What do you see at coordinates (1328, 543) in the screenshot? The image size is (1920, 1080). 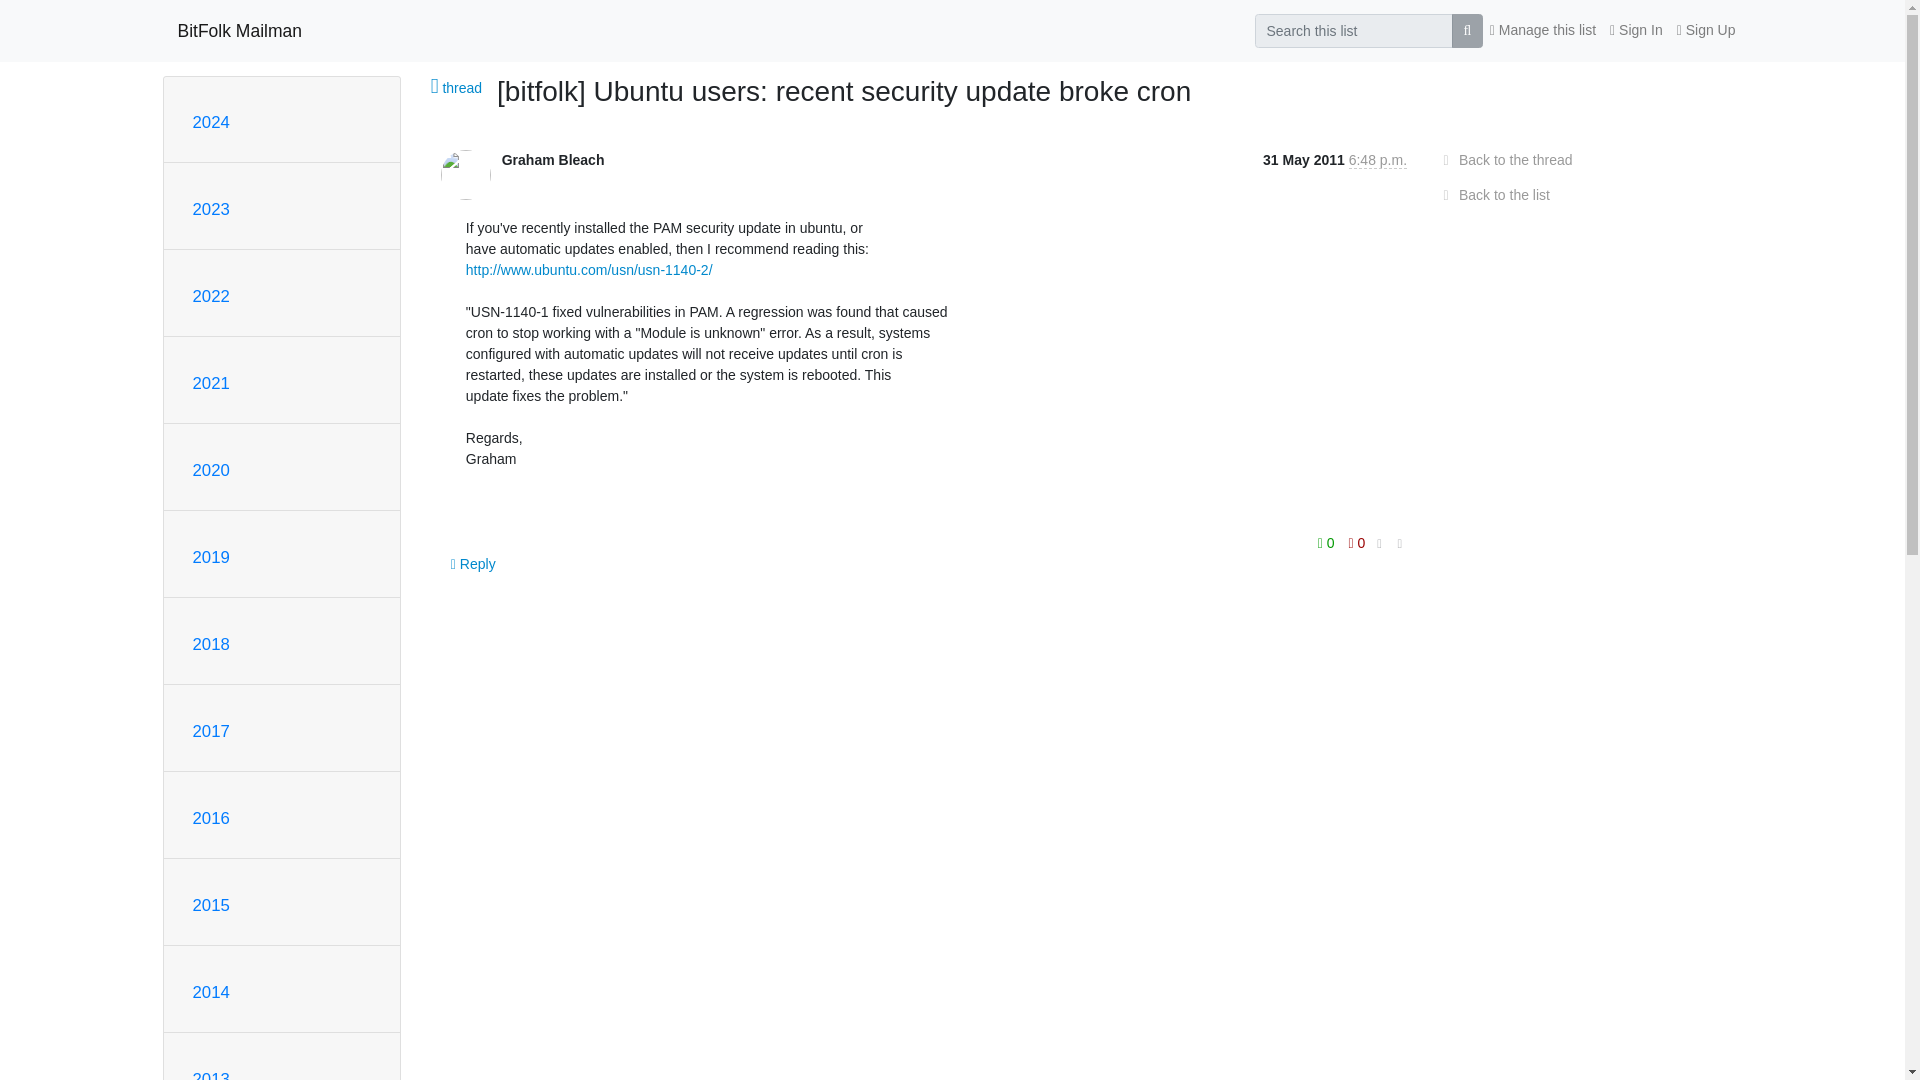 I see `You must be logged-in to vote.` at bounding box center [1328, 543].